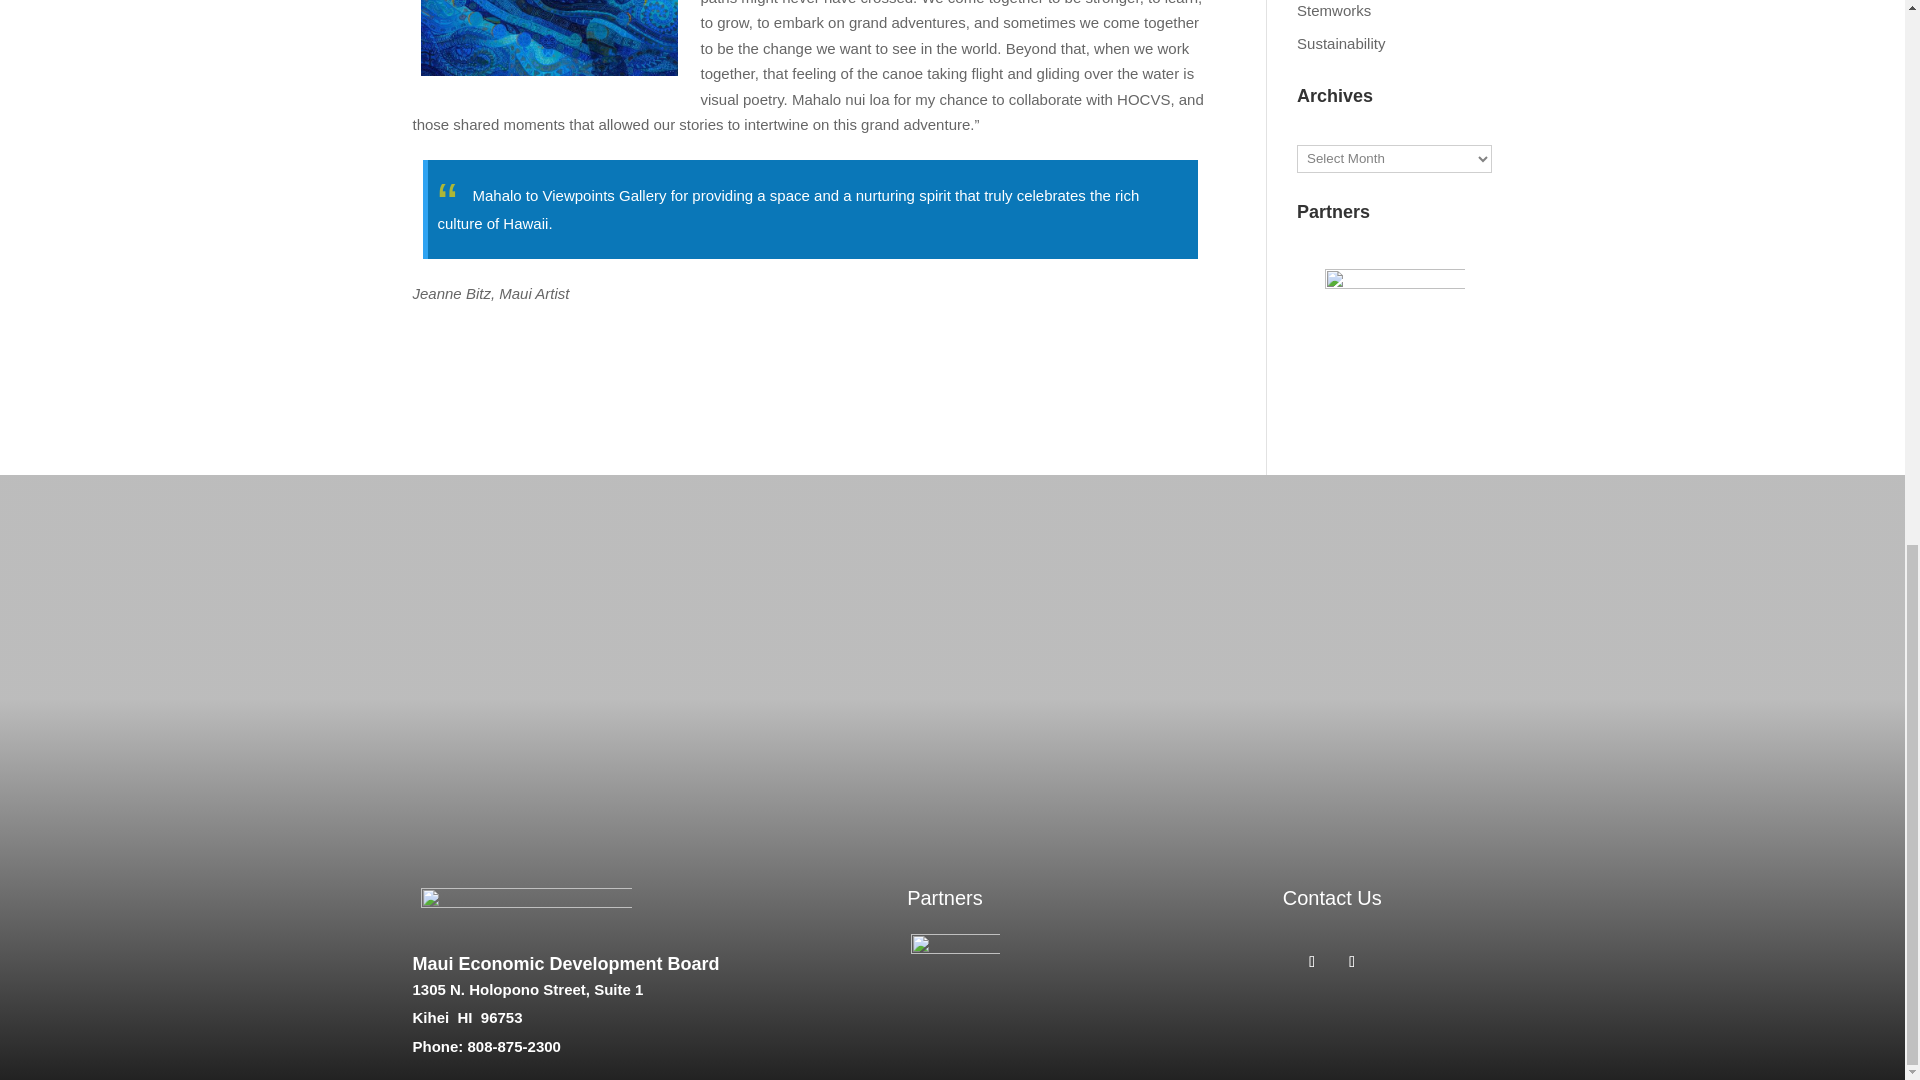 This screenshot has height=1080, width=1920. What do you see at coordinates (1352, 962) in the screenshot?
I see `Follow on X` at bounding box center [1352, 962].